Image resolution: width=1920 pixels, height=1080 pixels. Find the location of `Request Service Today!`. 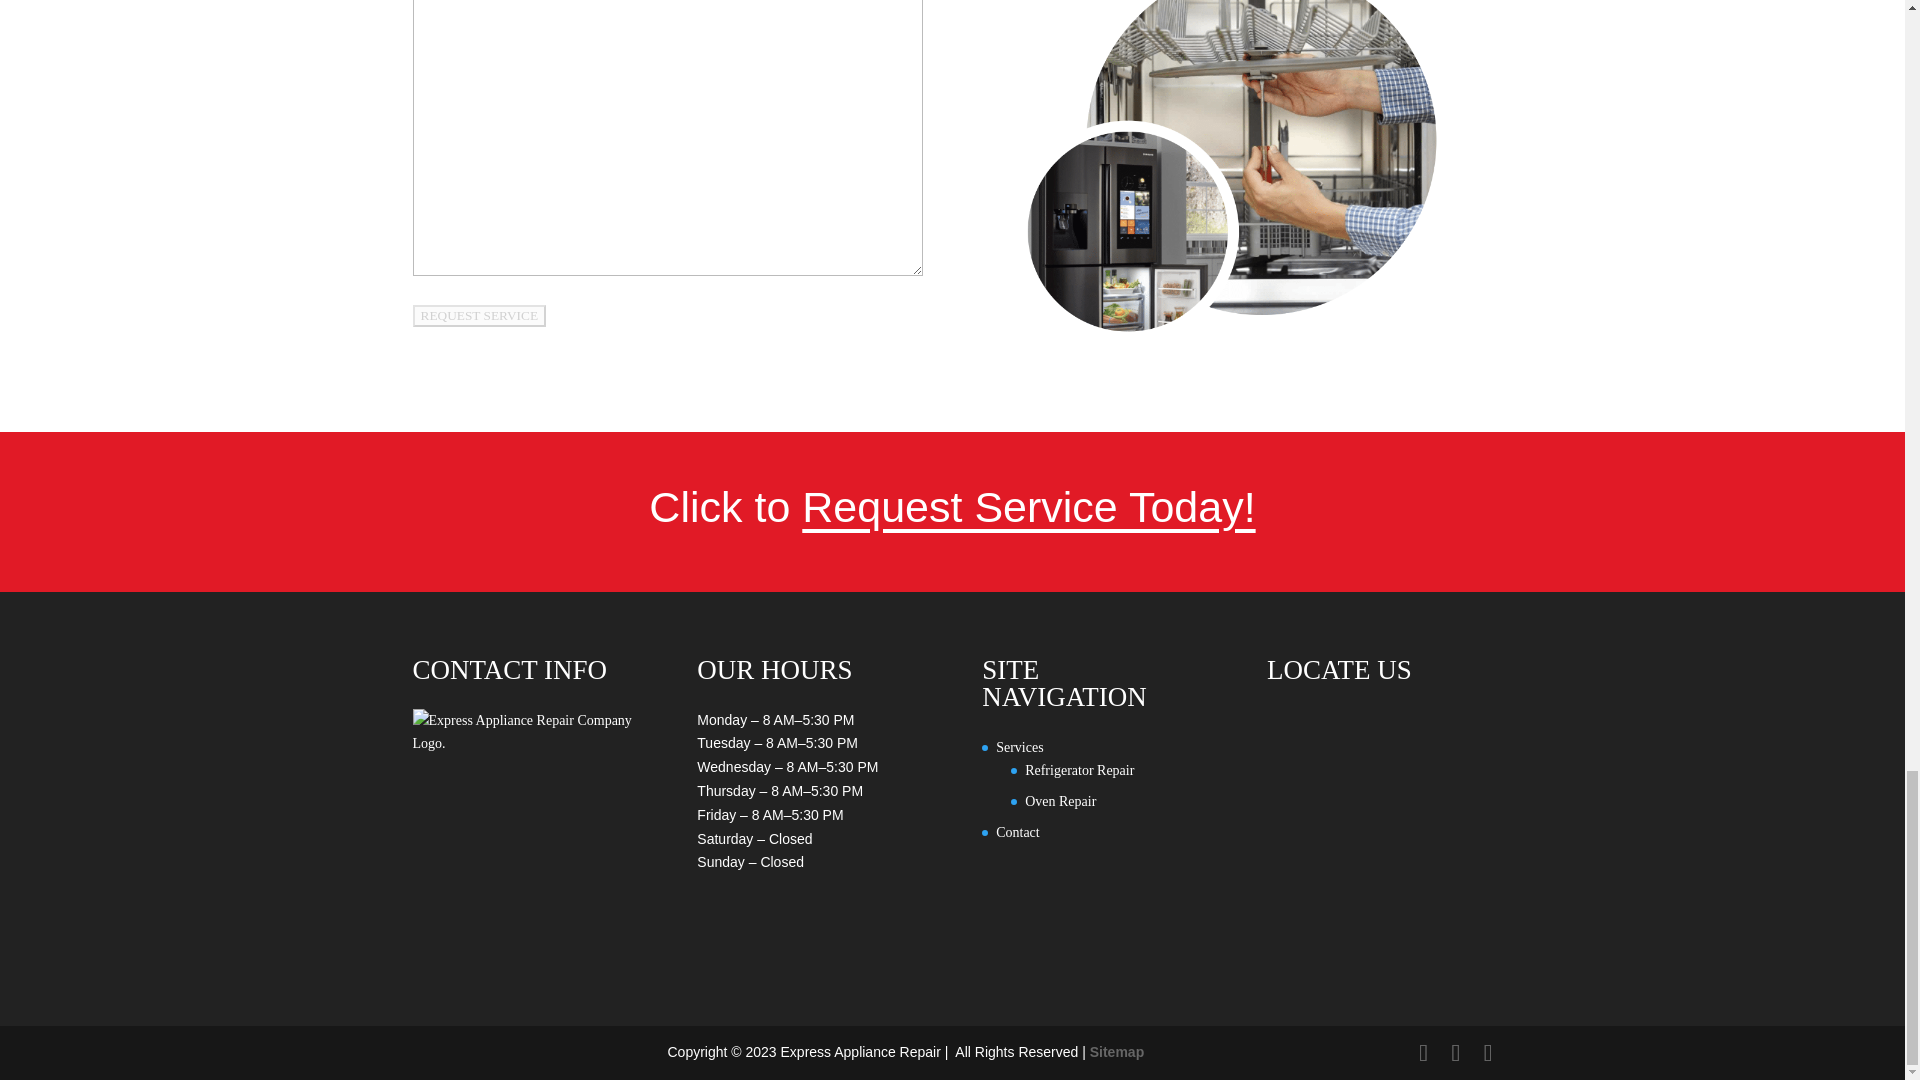

Request Service Today! is located at coordinates (1028, 506).